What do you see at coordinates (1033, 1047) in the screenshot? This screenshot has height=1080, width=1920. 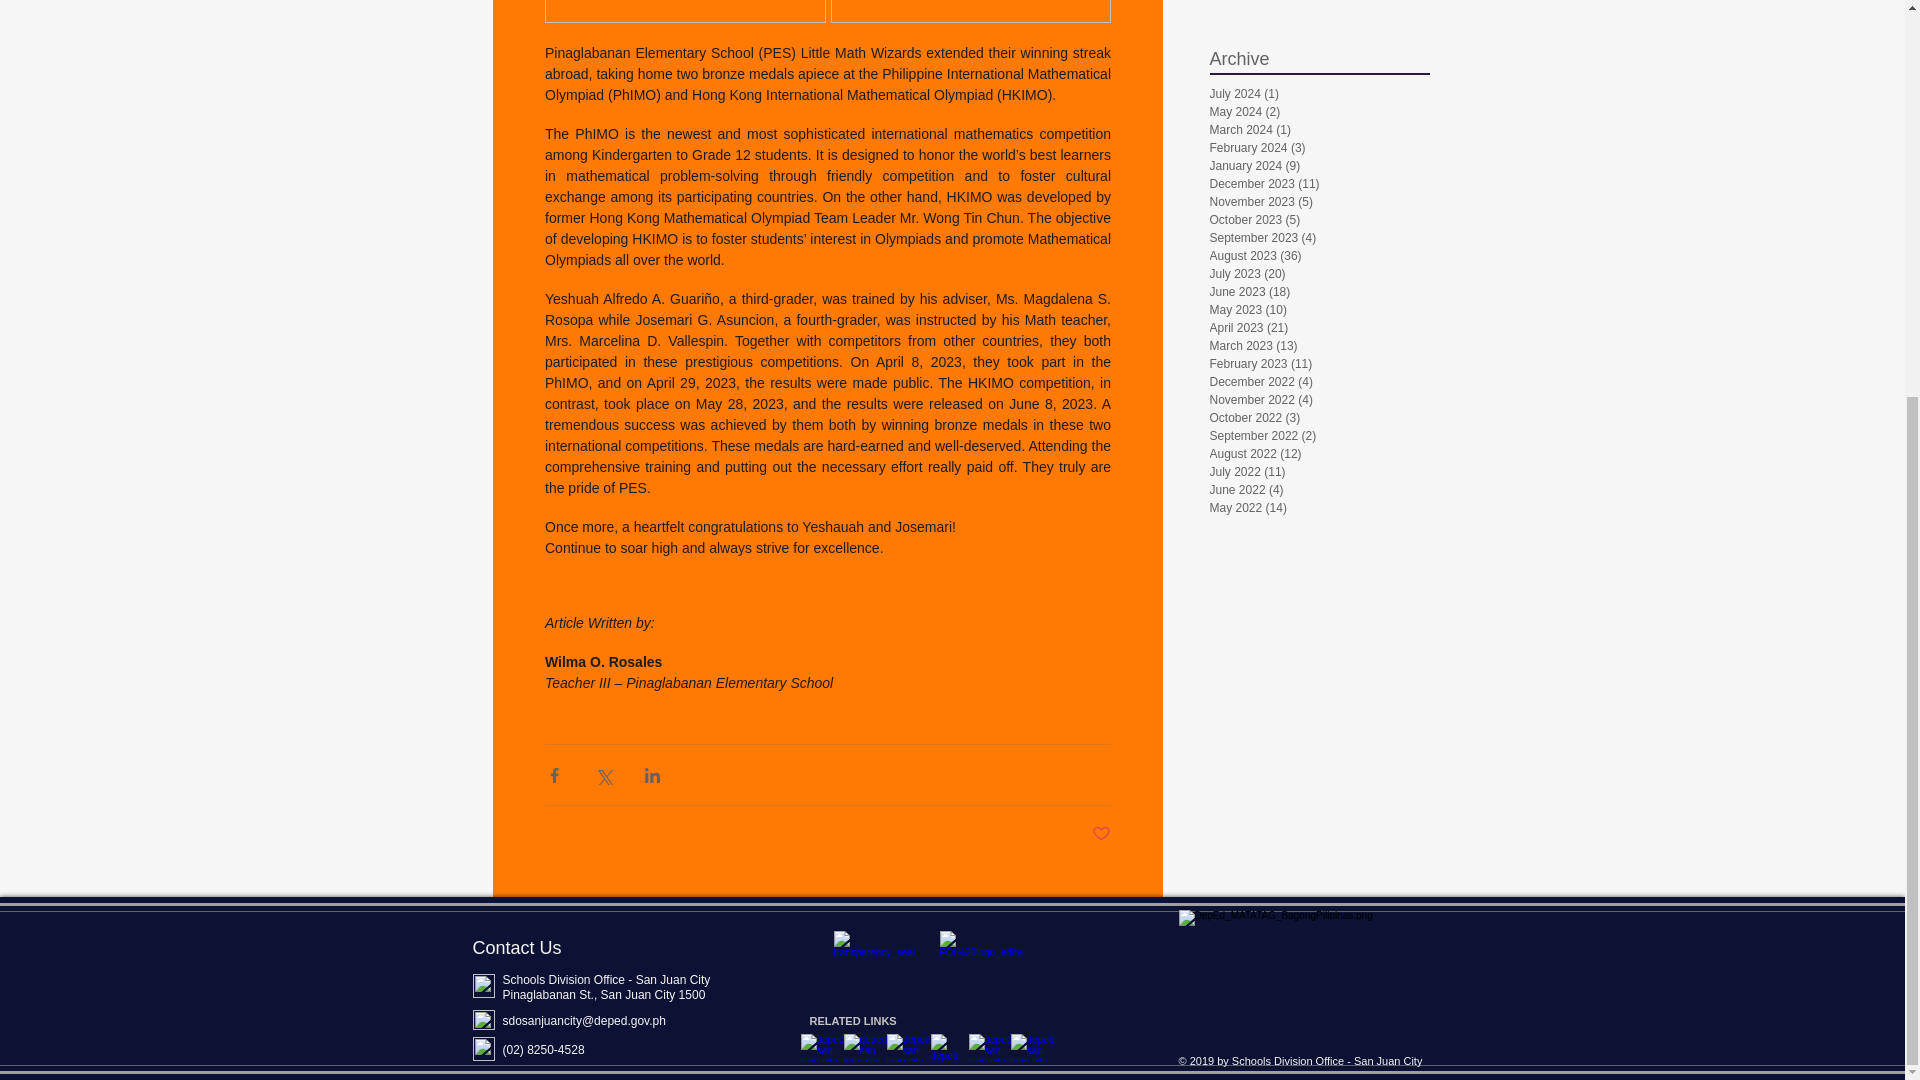 I see `City of San Juan` at bounding box center [1033, 1047].